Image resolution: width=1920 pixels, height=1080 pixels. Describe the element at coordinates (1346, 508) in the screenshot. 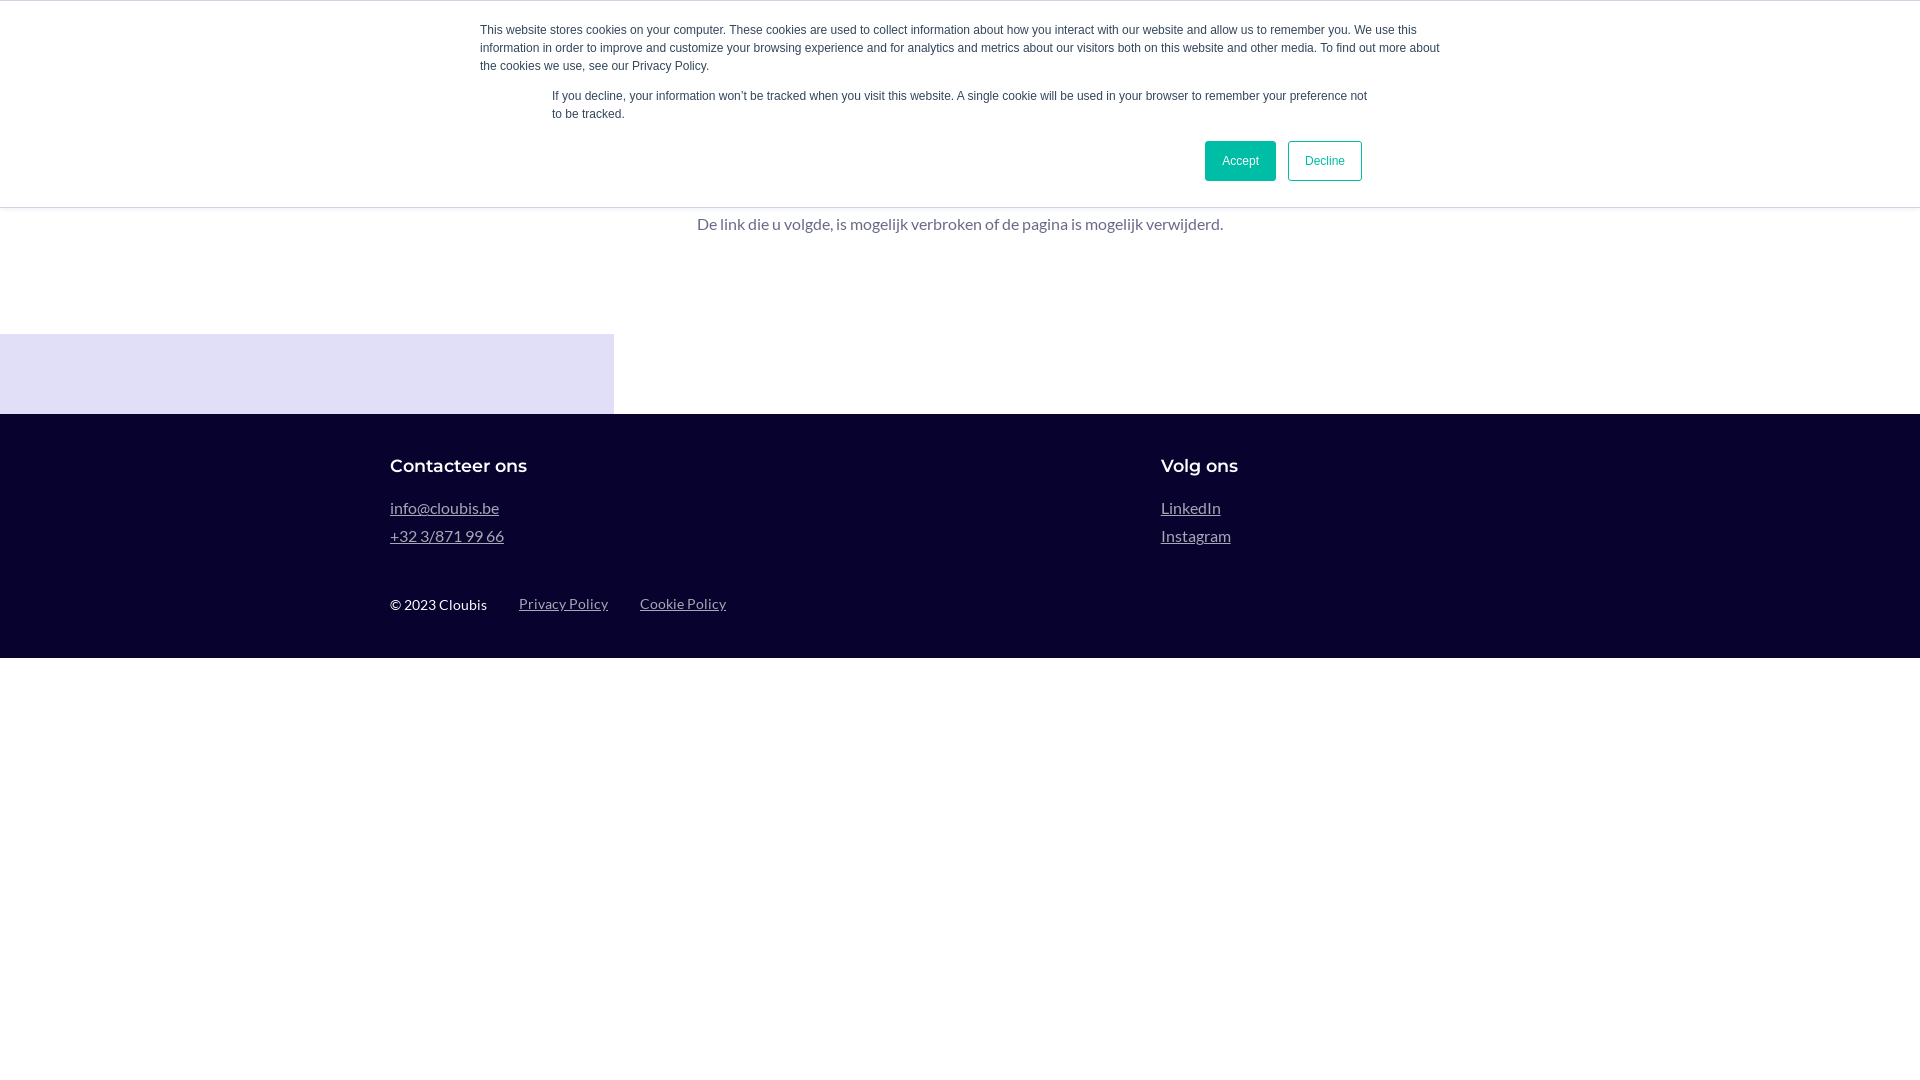

I see `LinkedIn` at that location.